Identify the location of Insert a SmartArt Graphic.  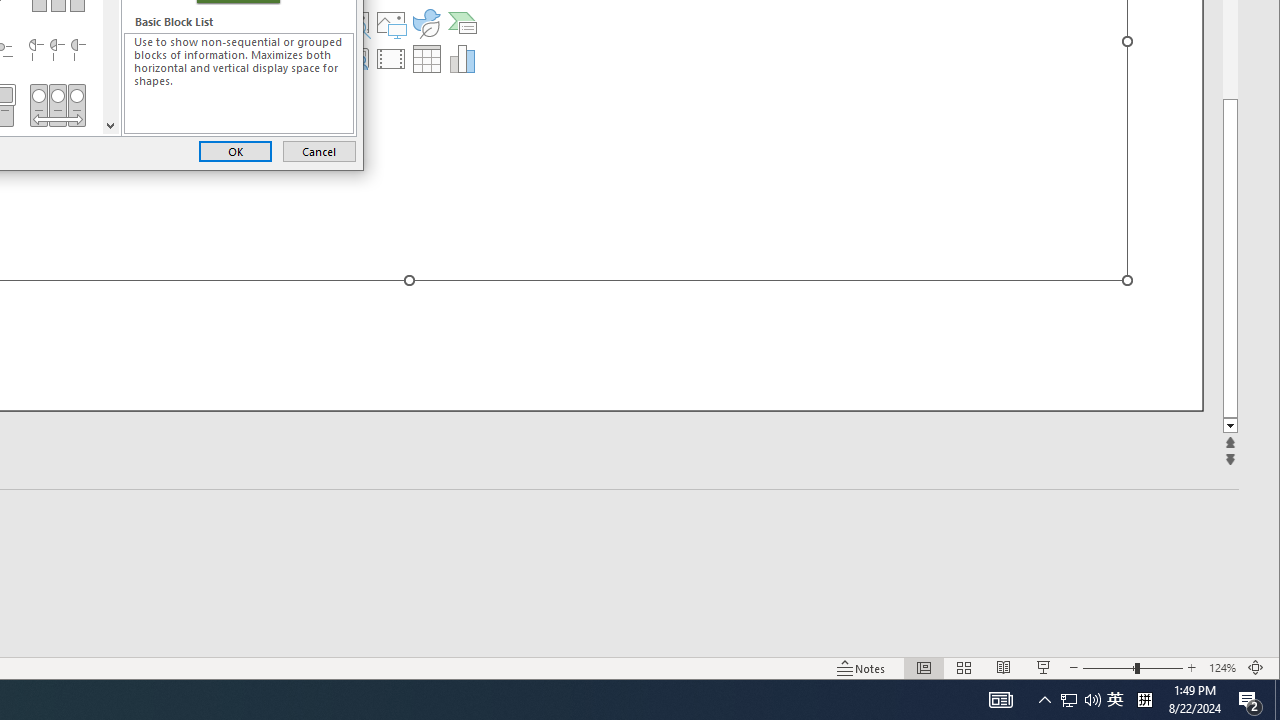
(462, 22).